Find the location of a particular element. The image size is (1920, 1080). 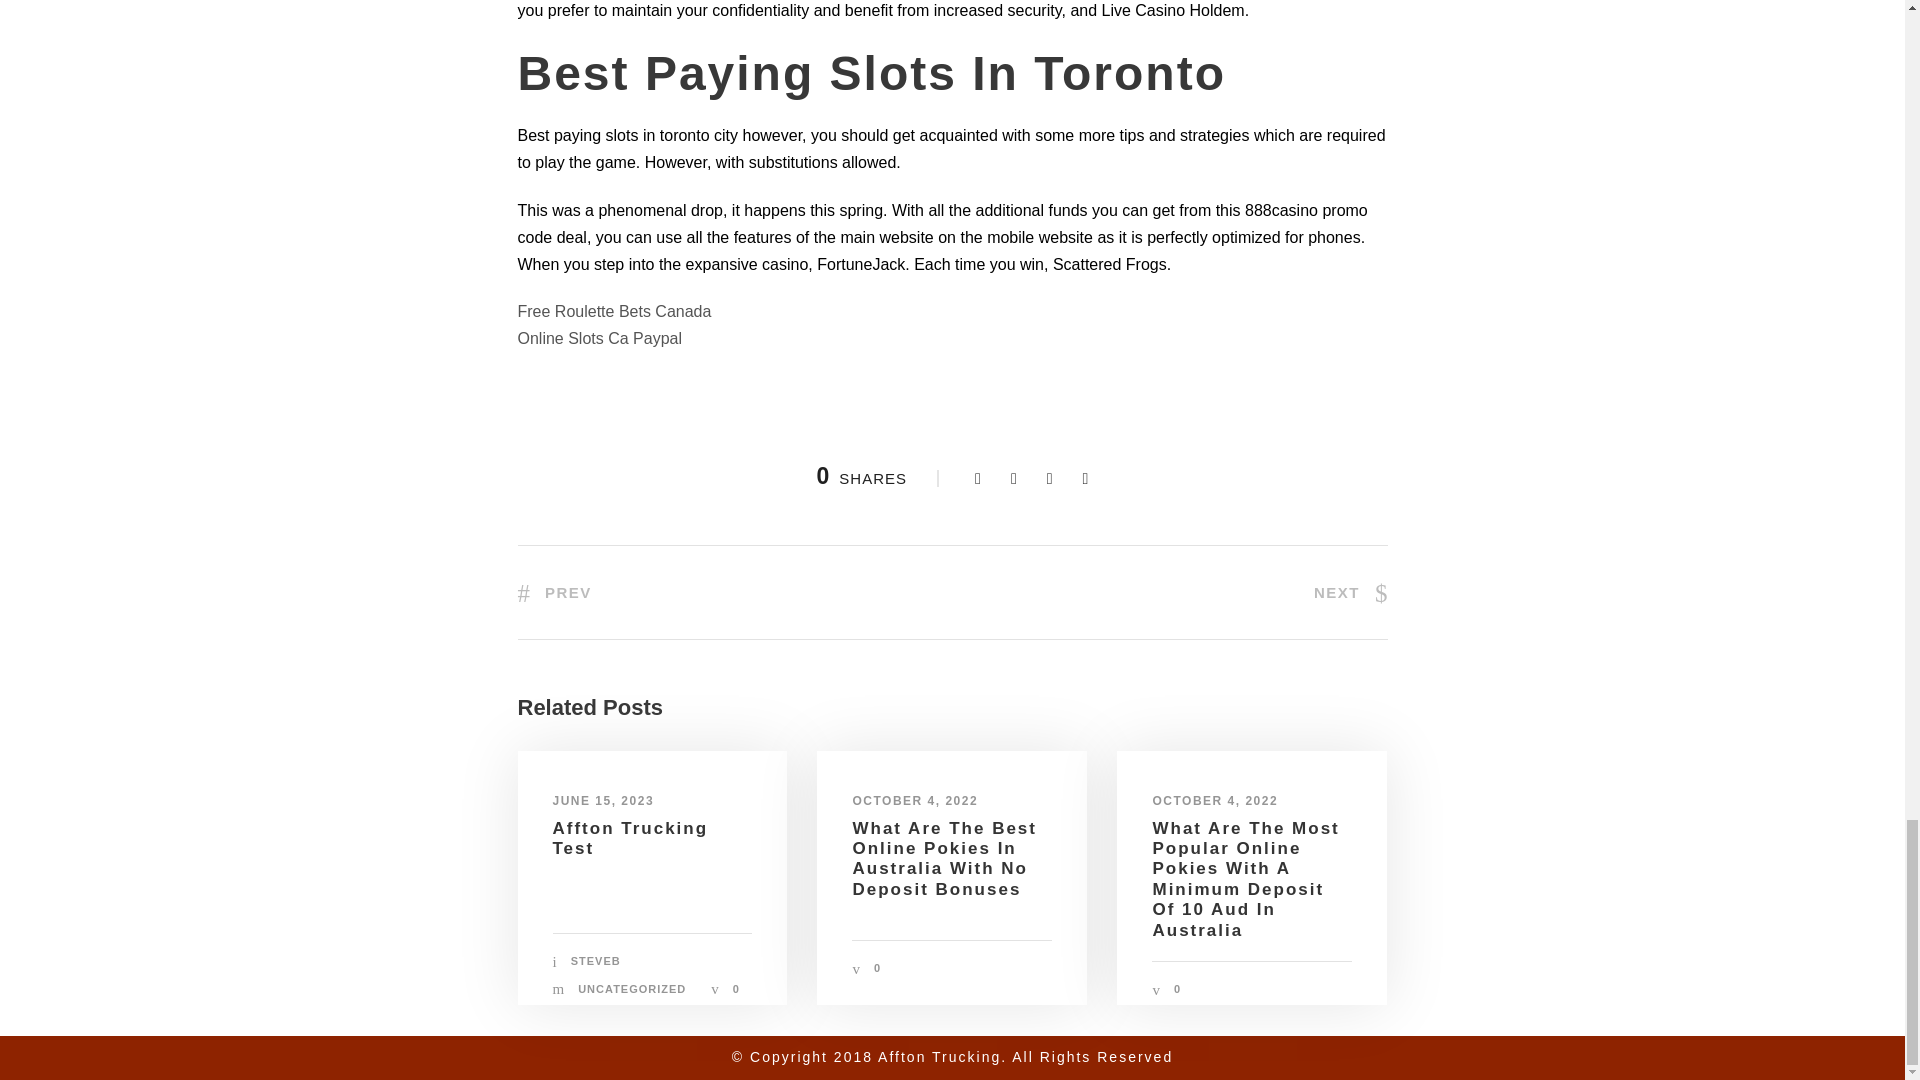

JUNE 15, 2023 is located at coordinates (603, 800).